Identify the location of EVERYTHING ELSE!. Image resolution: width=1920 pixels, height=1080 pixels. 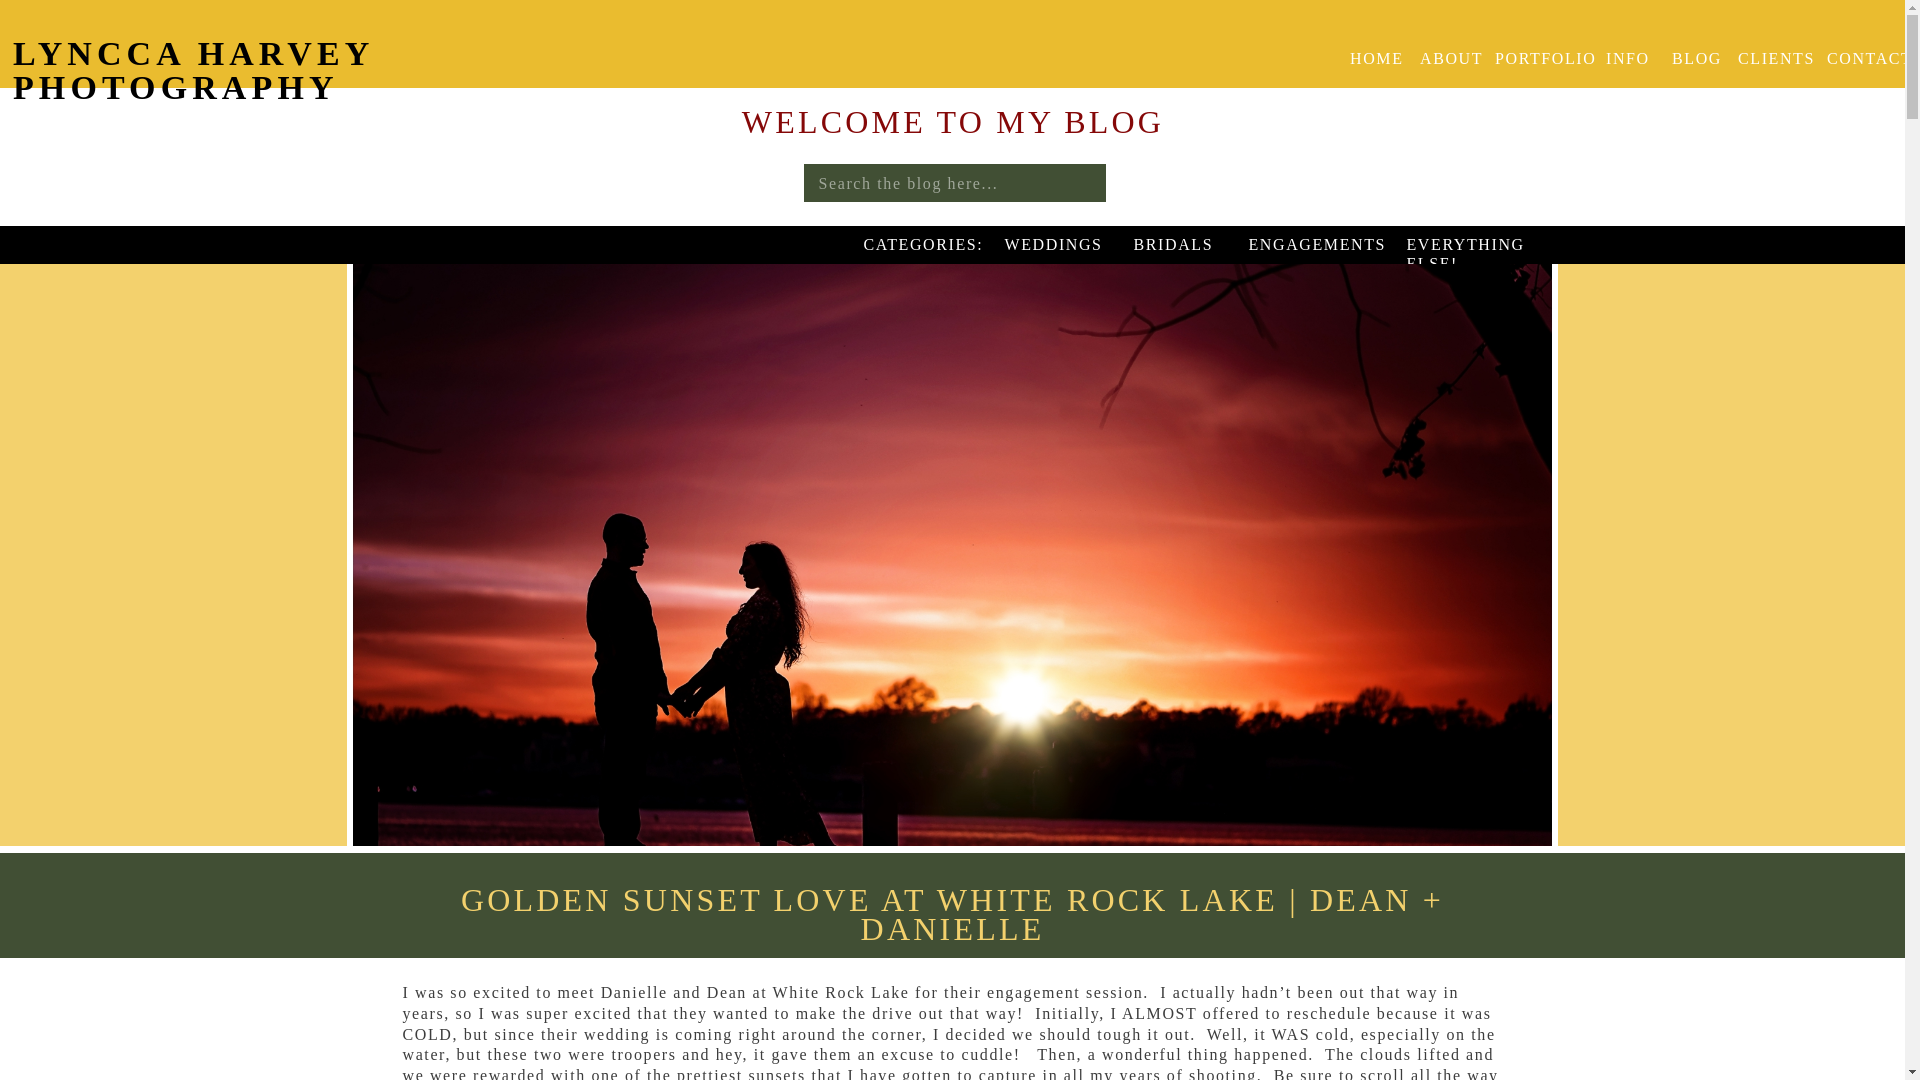
(1478, 244).